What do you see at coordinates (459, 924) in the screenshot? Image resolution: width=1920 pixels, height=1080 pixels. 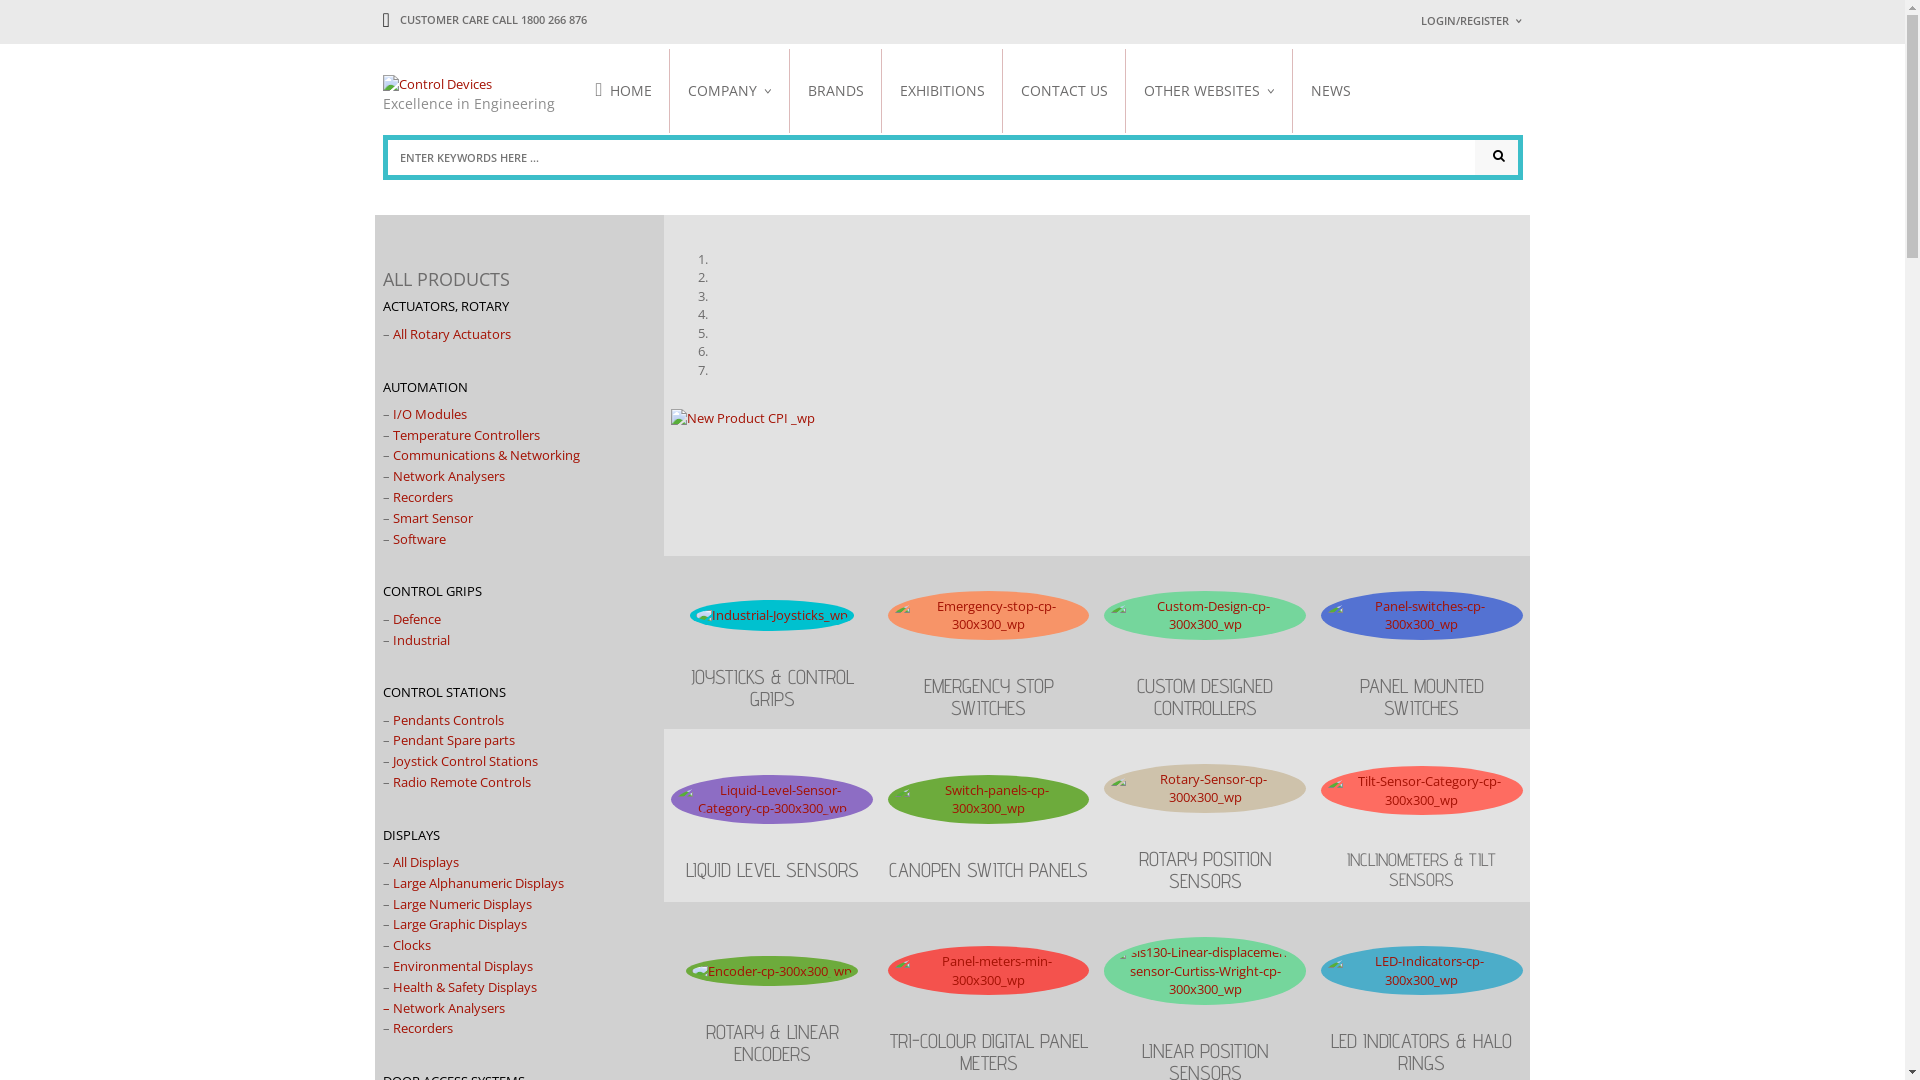 I see `Large Graphic Displays` at bounding box center [459, 924].